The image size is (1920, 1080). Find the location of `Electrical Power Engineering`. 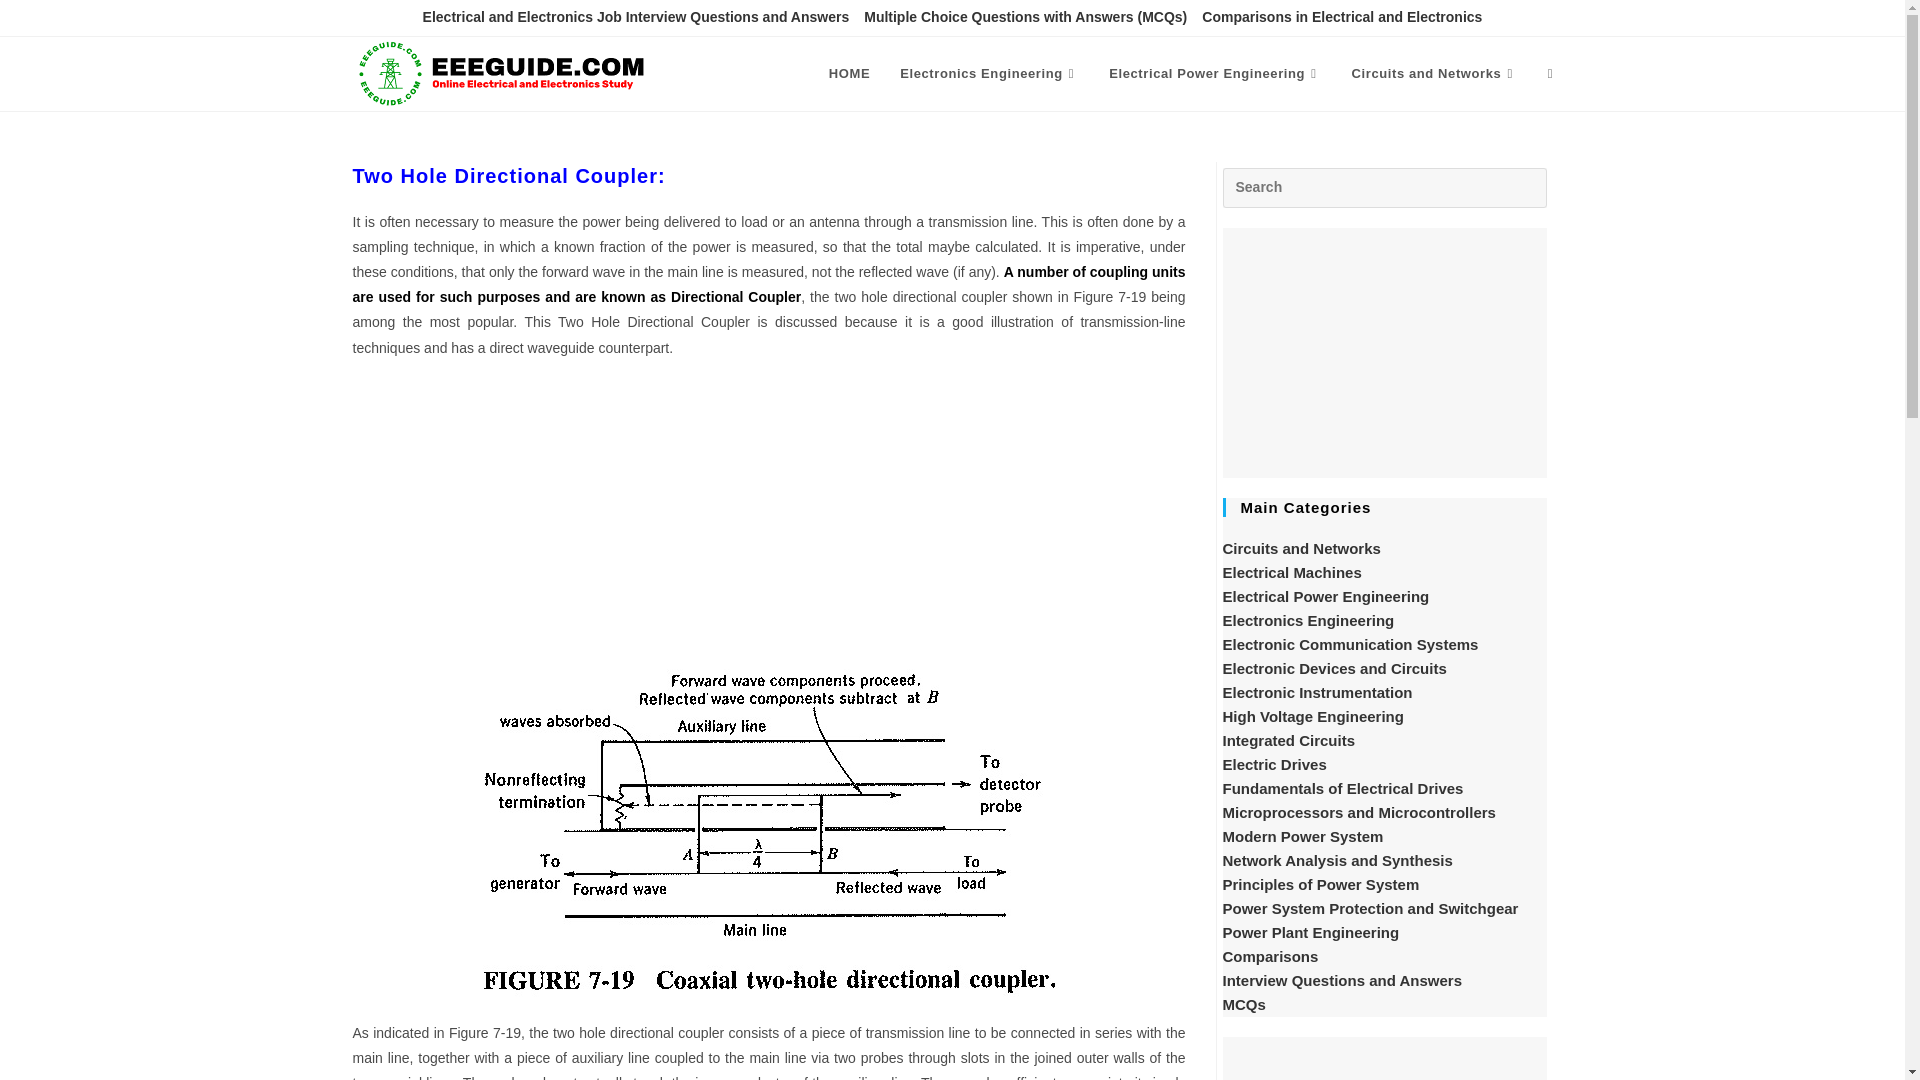

Electrical Power Engineering is located at coordinates (1215, 74).